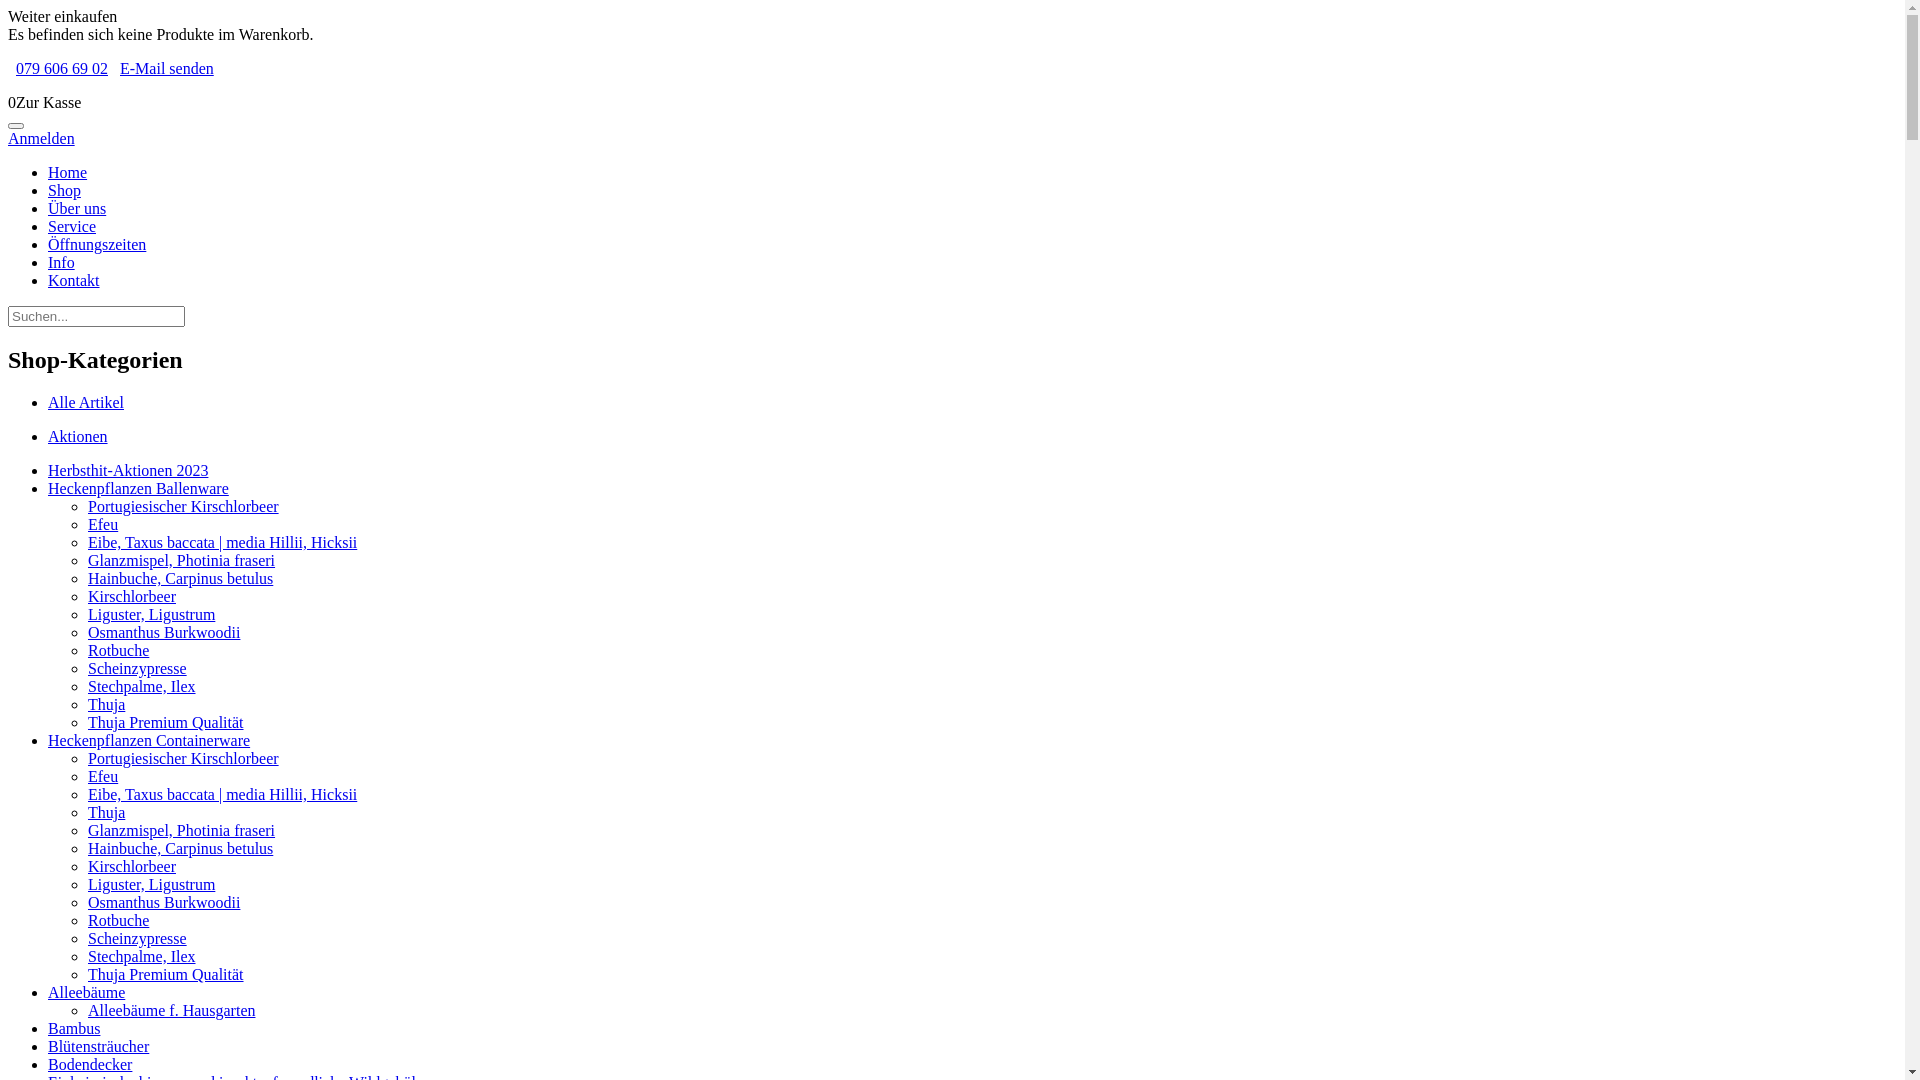  Describe the element at coordinates (152, 884) in the screenshot. I see `Liguster, Ligustrum` at that location.